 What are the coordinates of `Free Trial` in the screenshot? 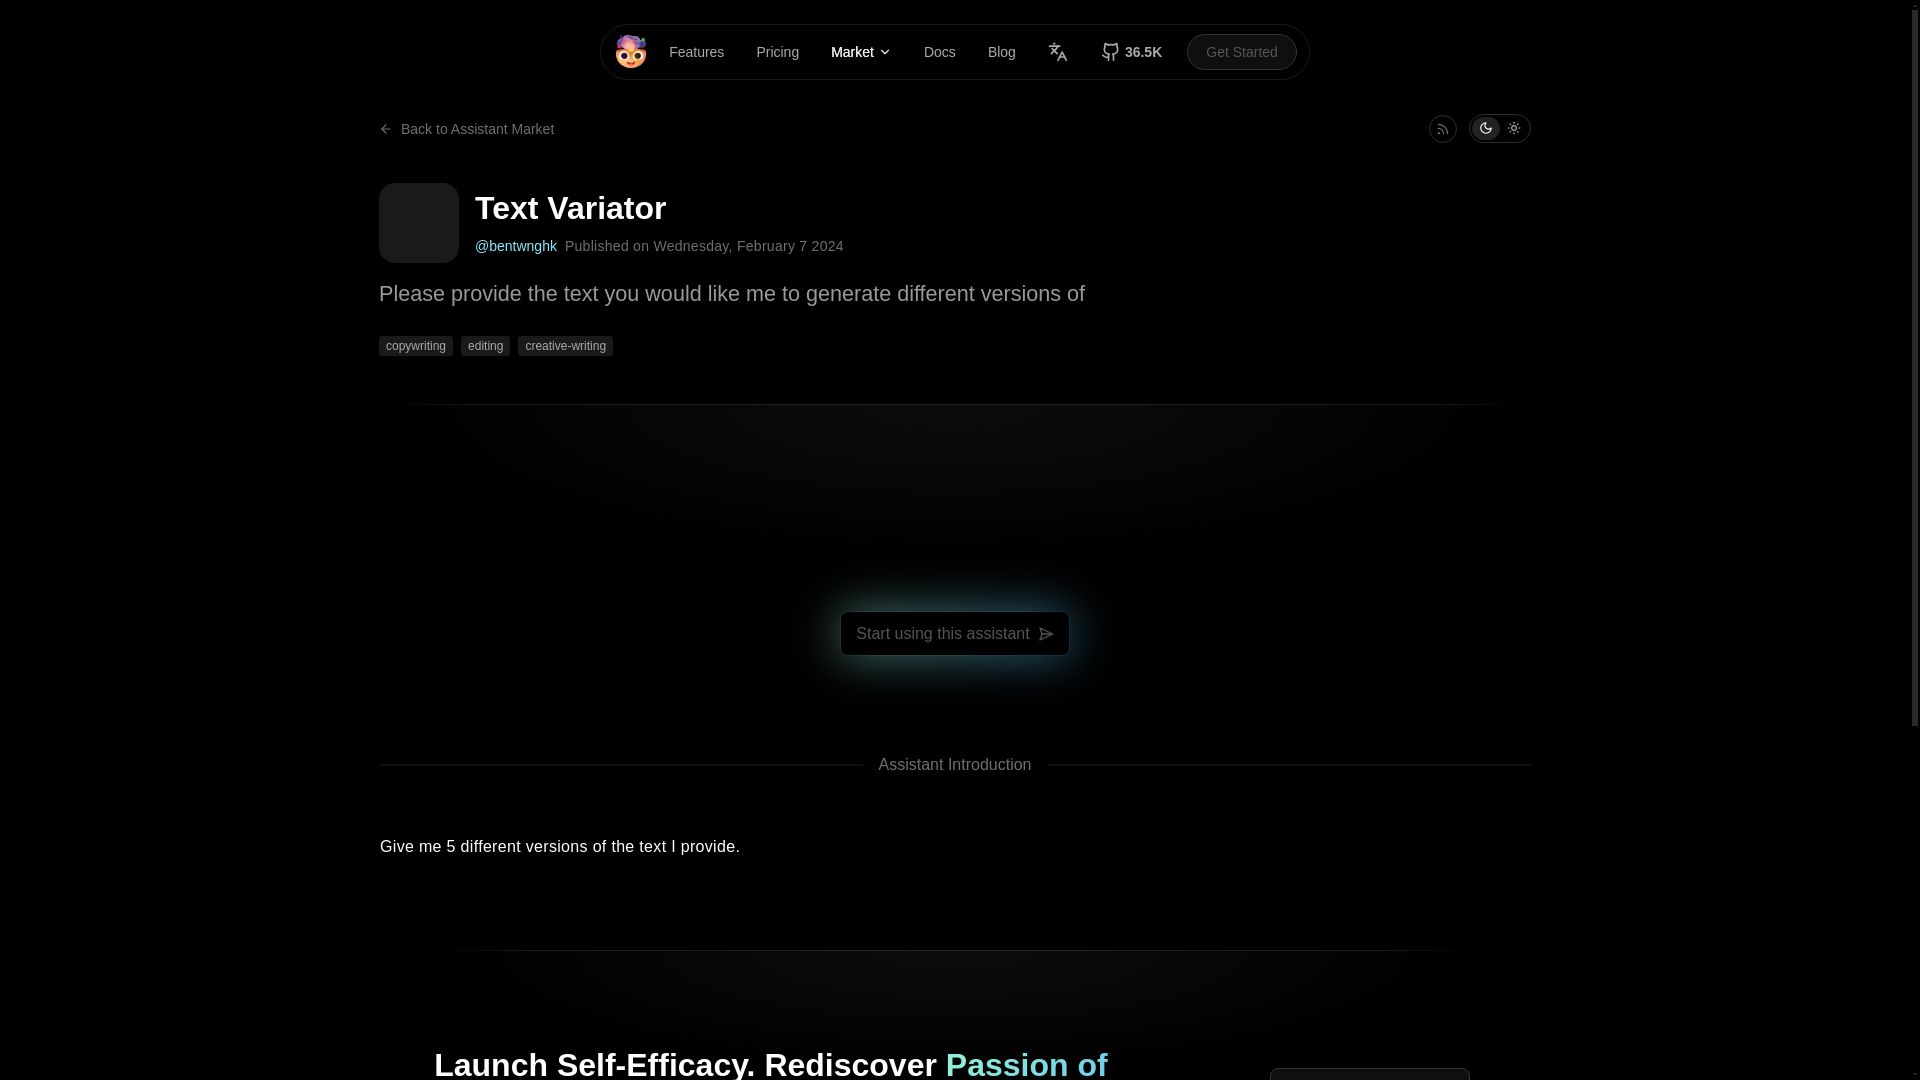 It's located at (1370, 1074).